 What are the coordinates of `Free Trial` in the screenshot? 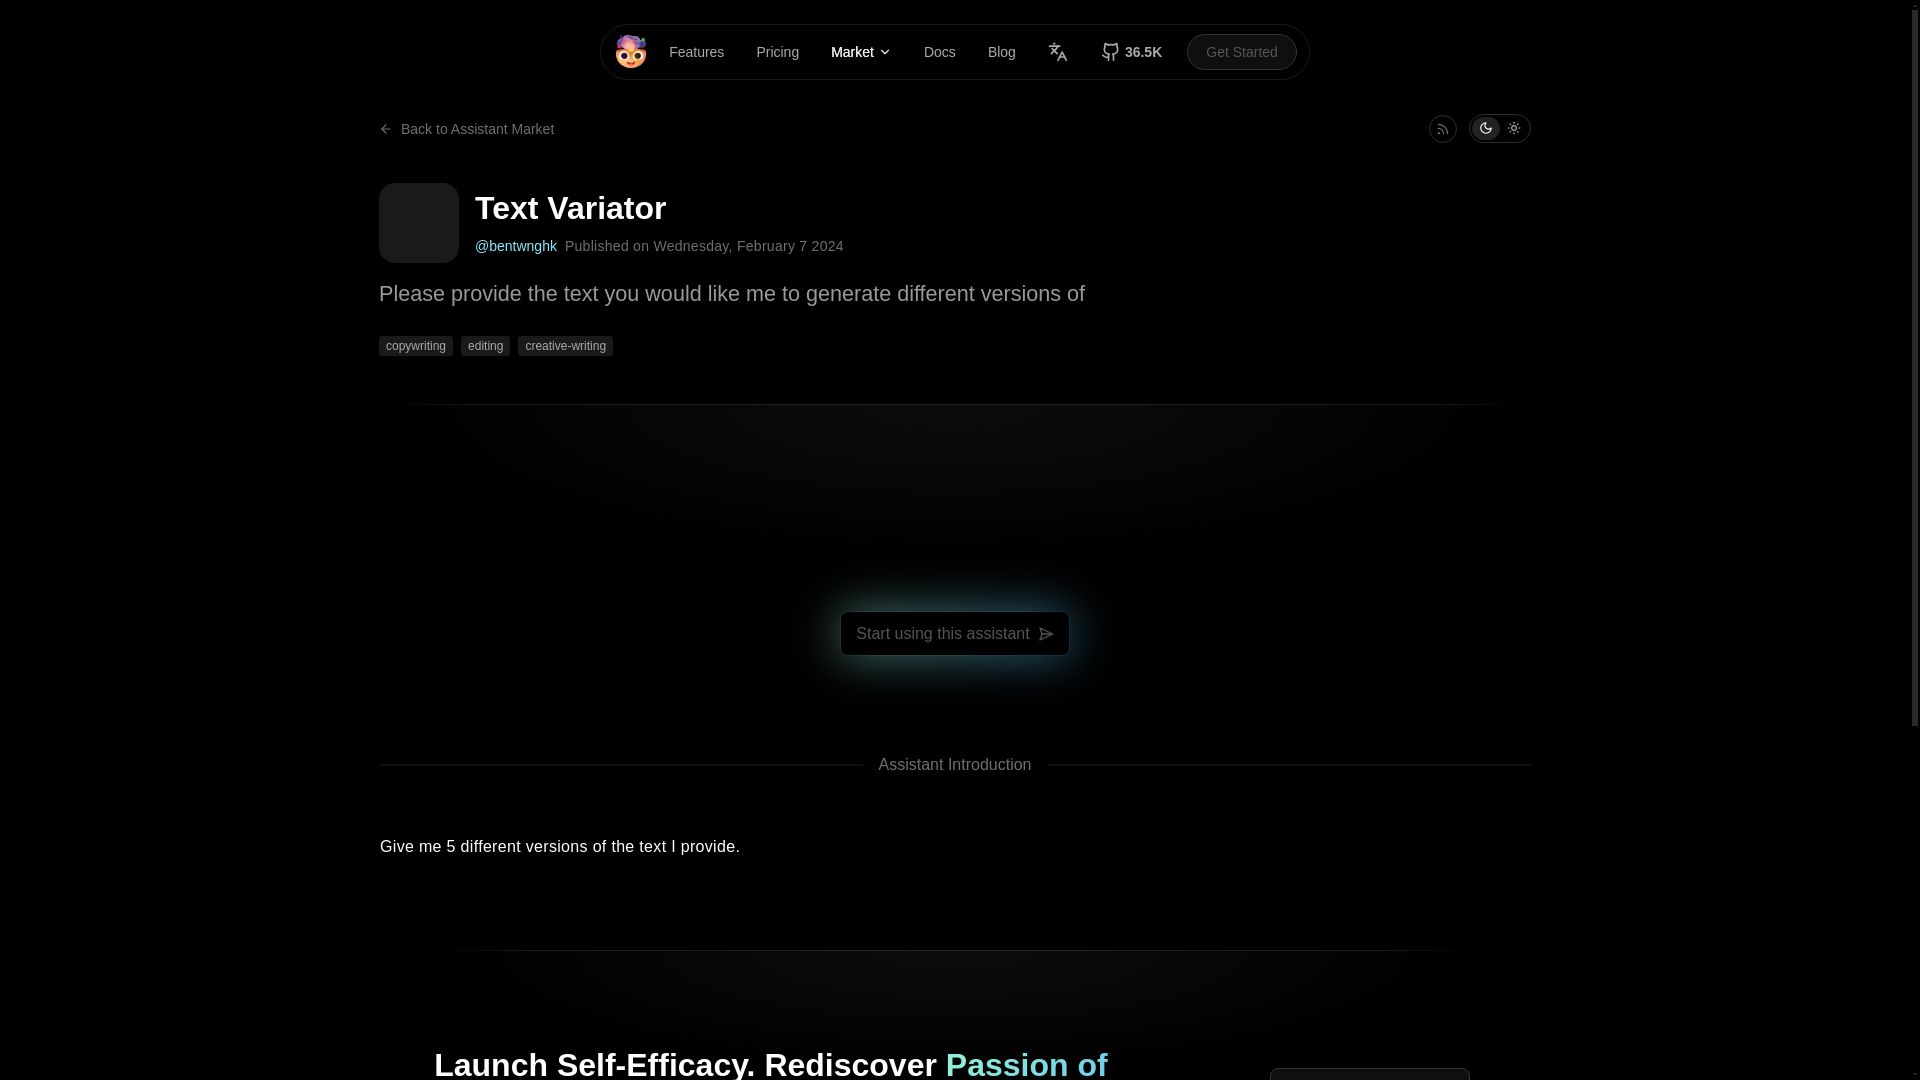 It's located at (1370, 1074).